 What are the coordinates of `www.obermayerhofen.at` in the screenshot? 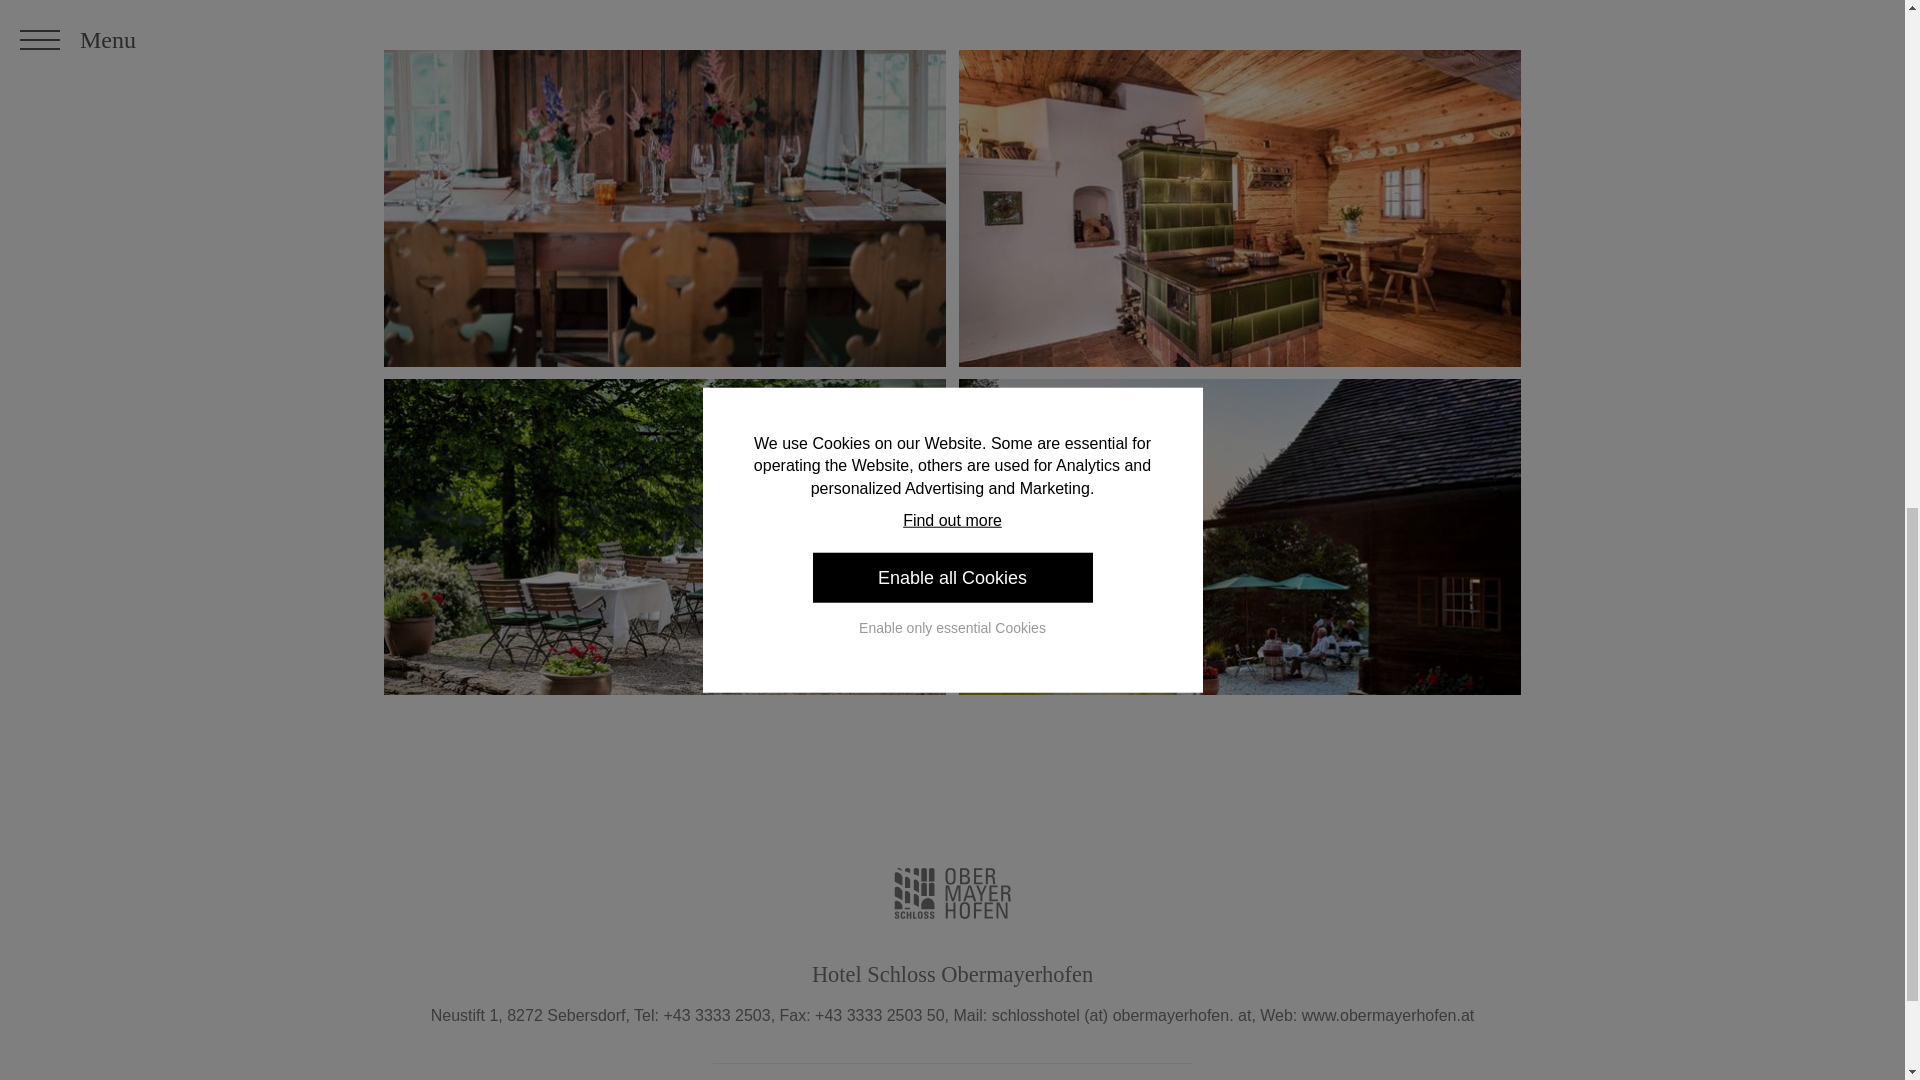 It's located at (1388, 1014).